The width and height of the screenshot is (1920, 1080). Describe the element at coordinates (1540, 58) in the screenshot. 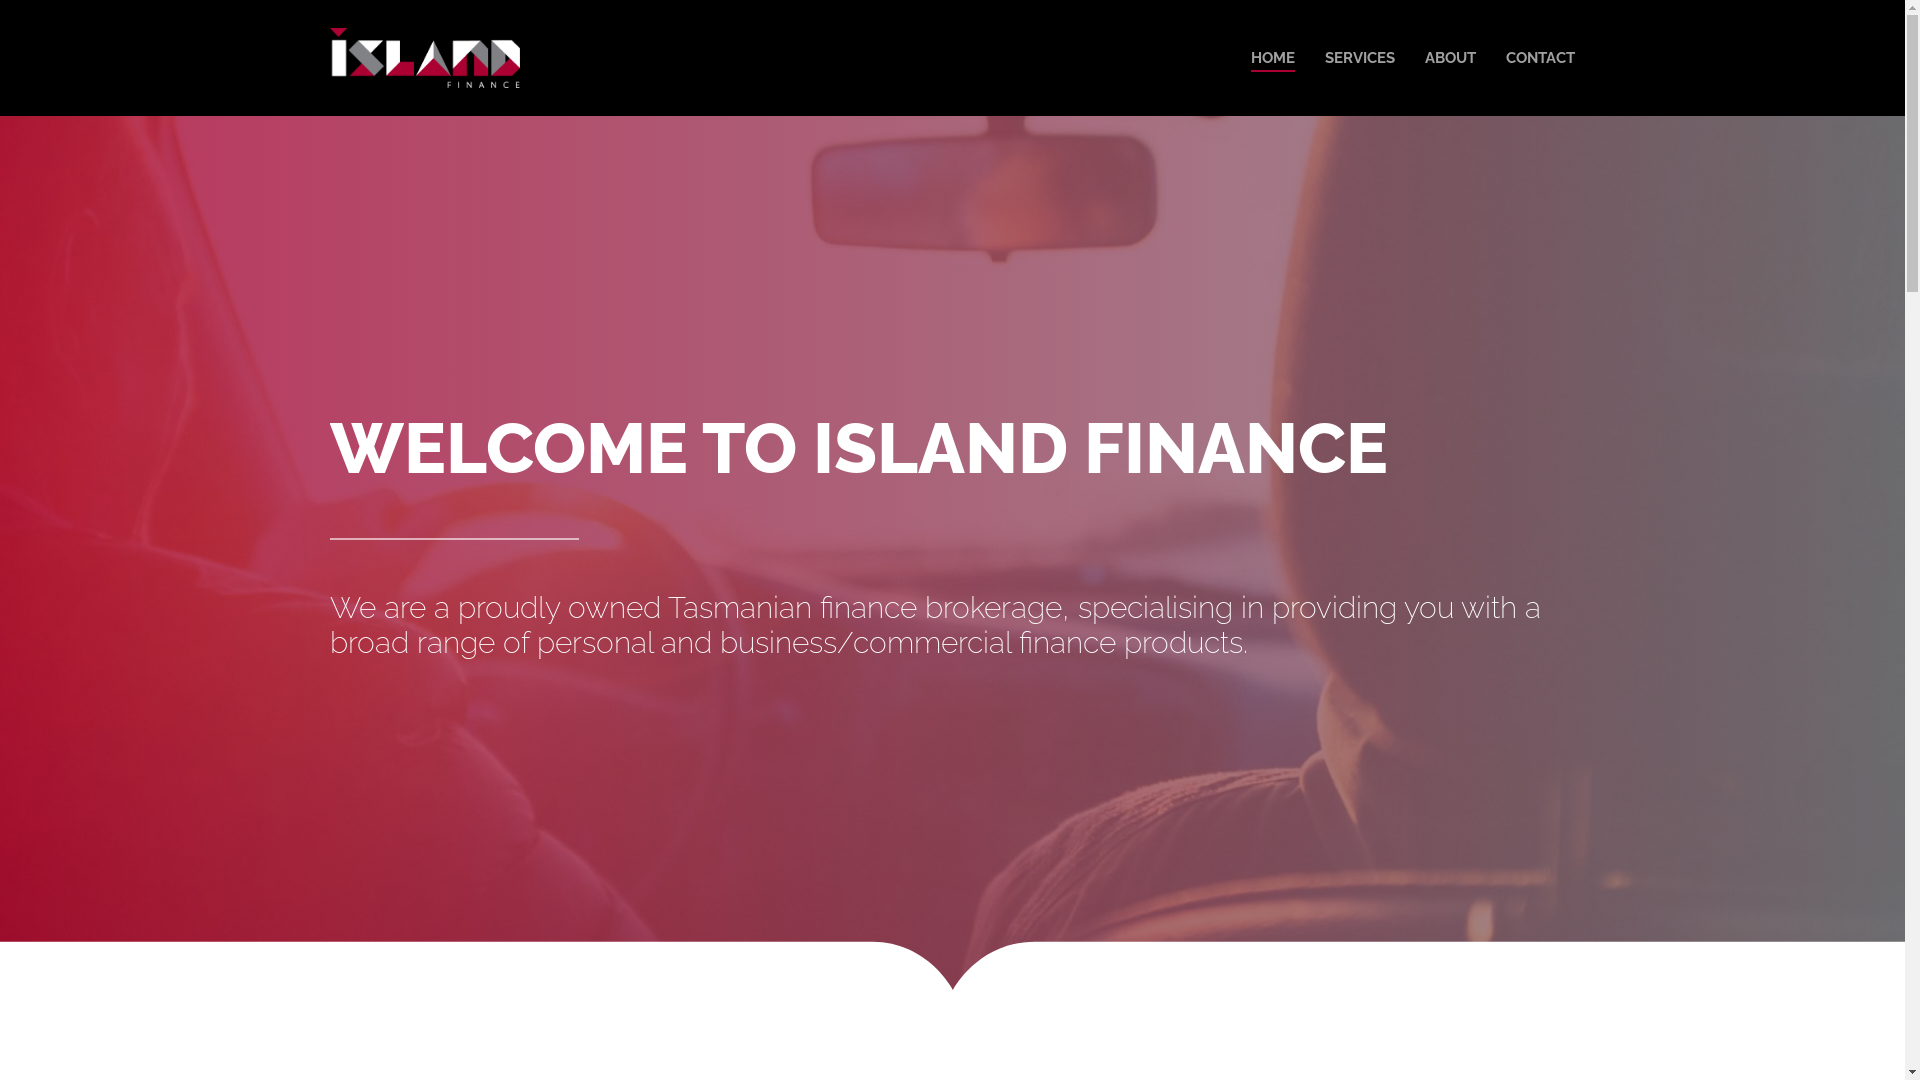

I see `CONTACT` at that location.